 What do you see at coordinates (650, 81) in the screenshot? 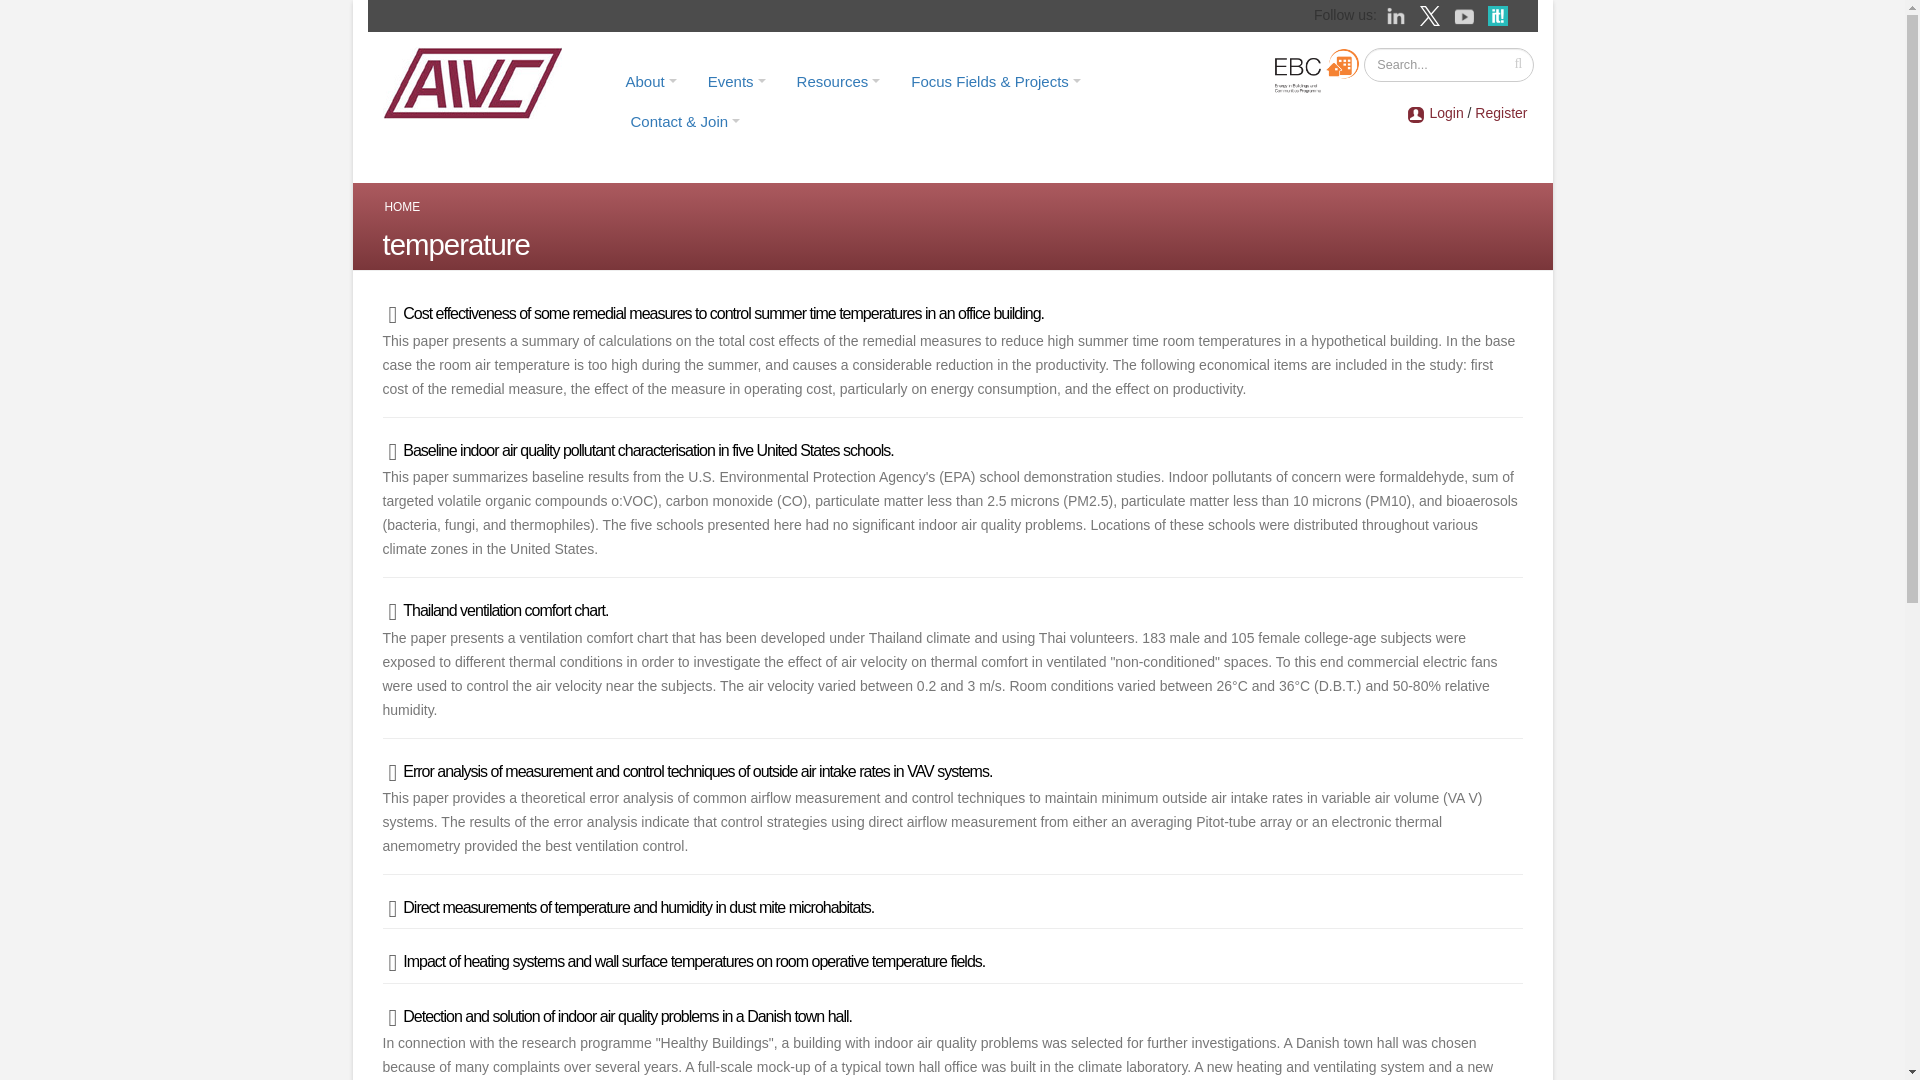
I see `About` at bounding box center [650, 81].